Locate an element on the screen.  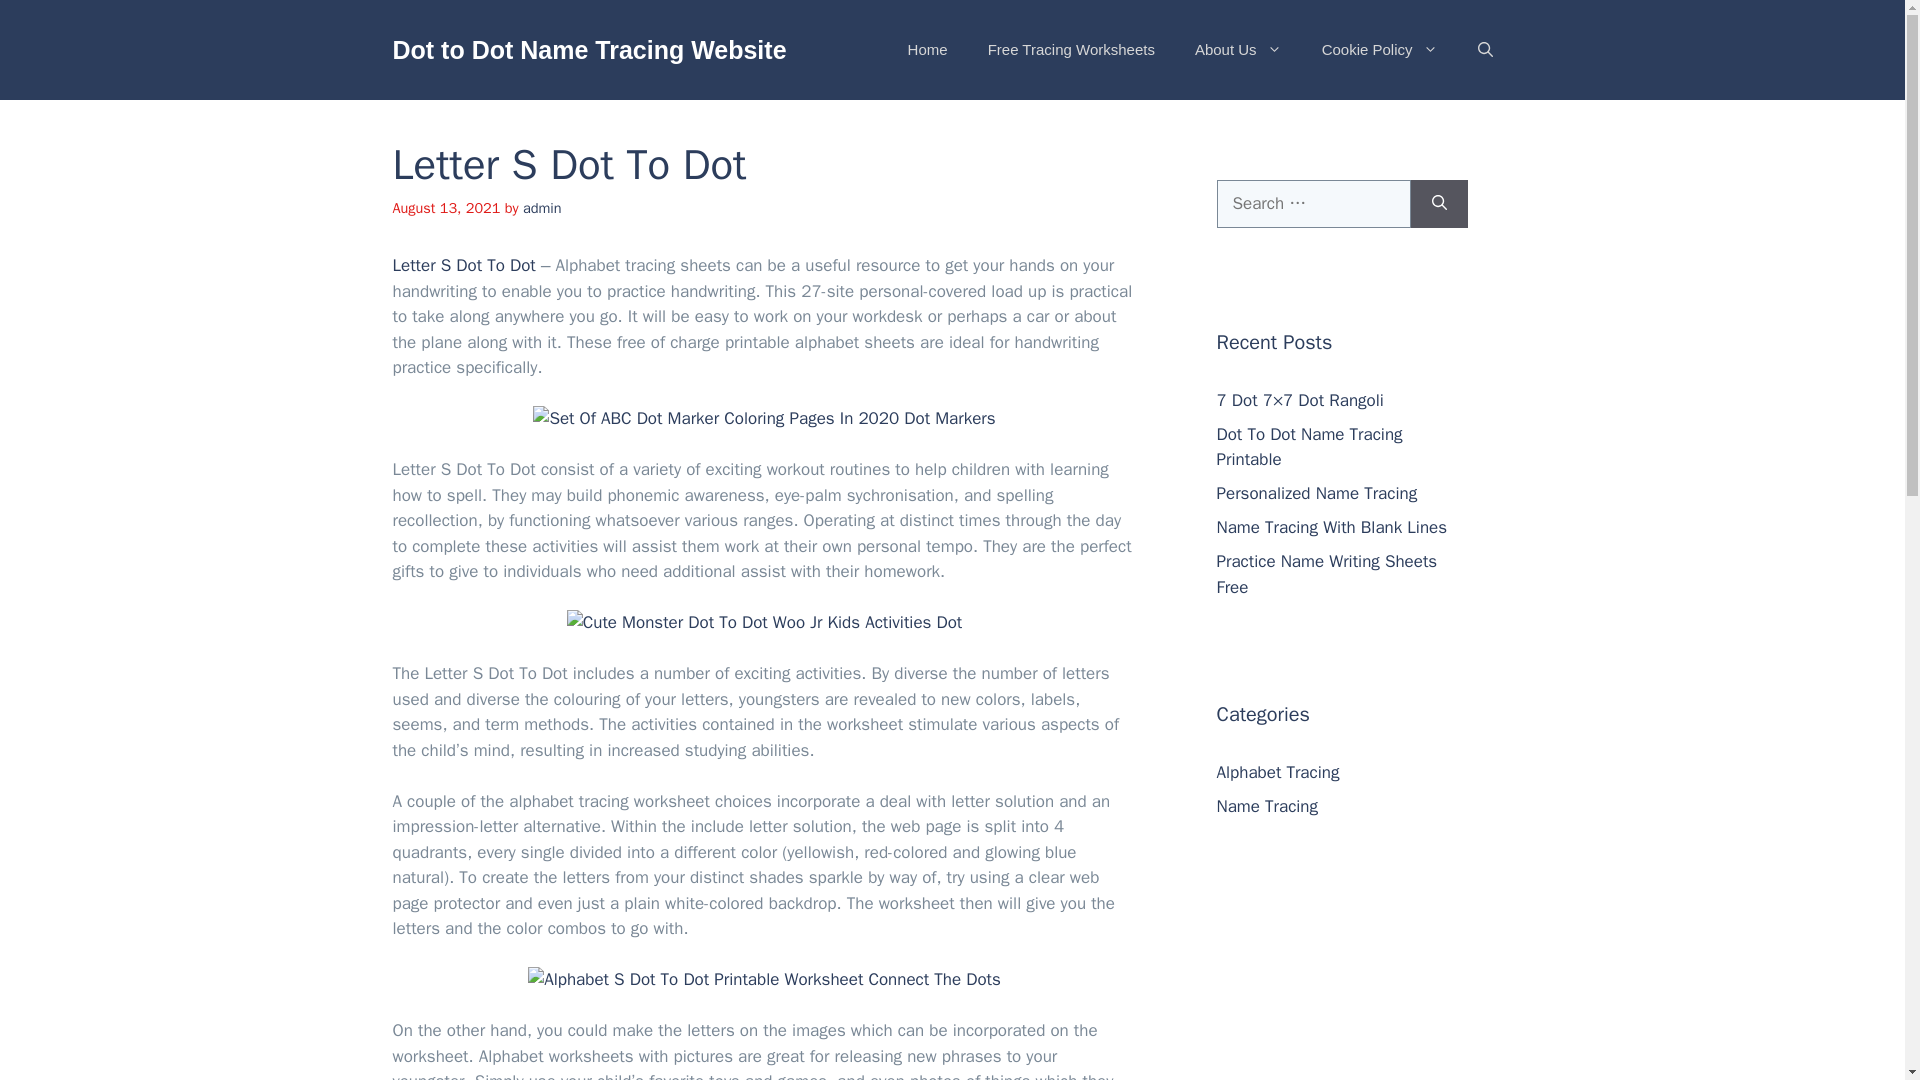
Home is located at coordinates (927, 50).